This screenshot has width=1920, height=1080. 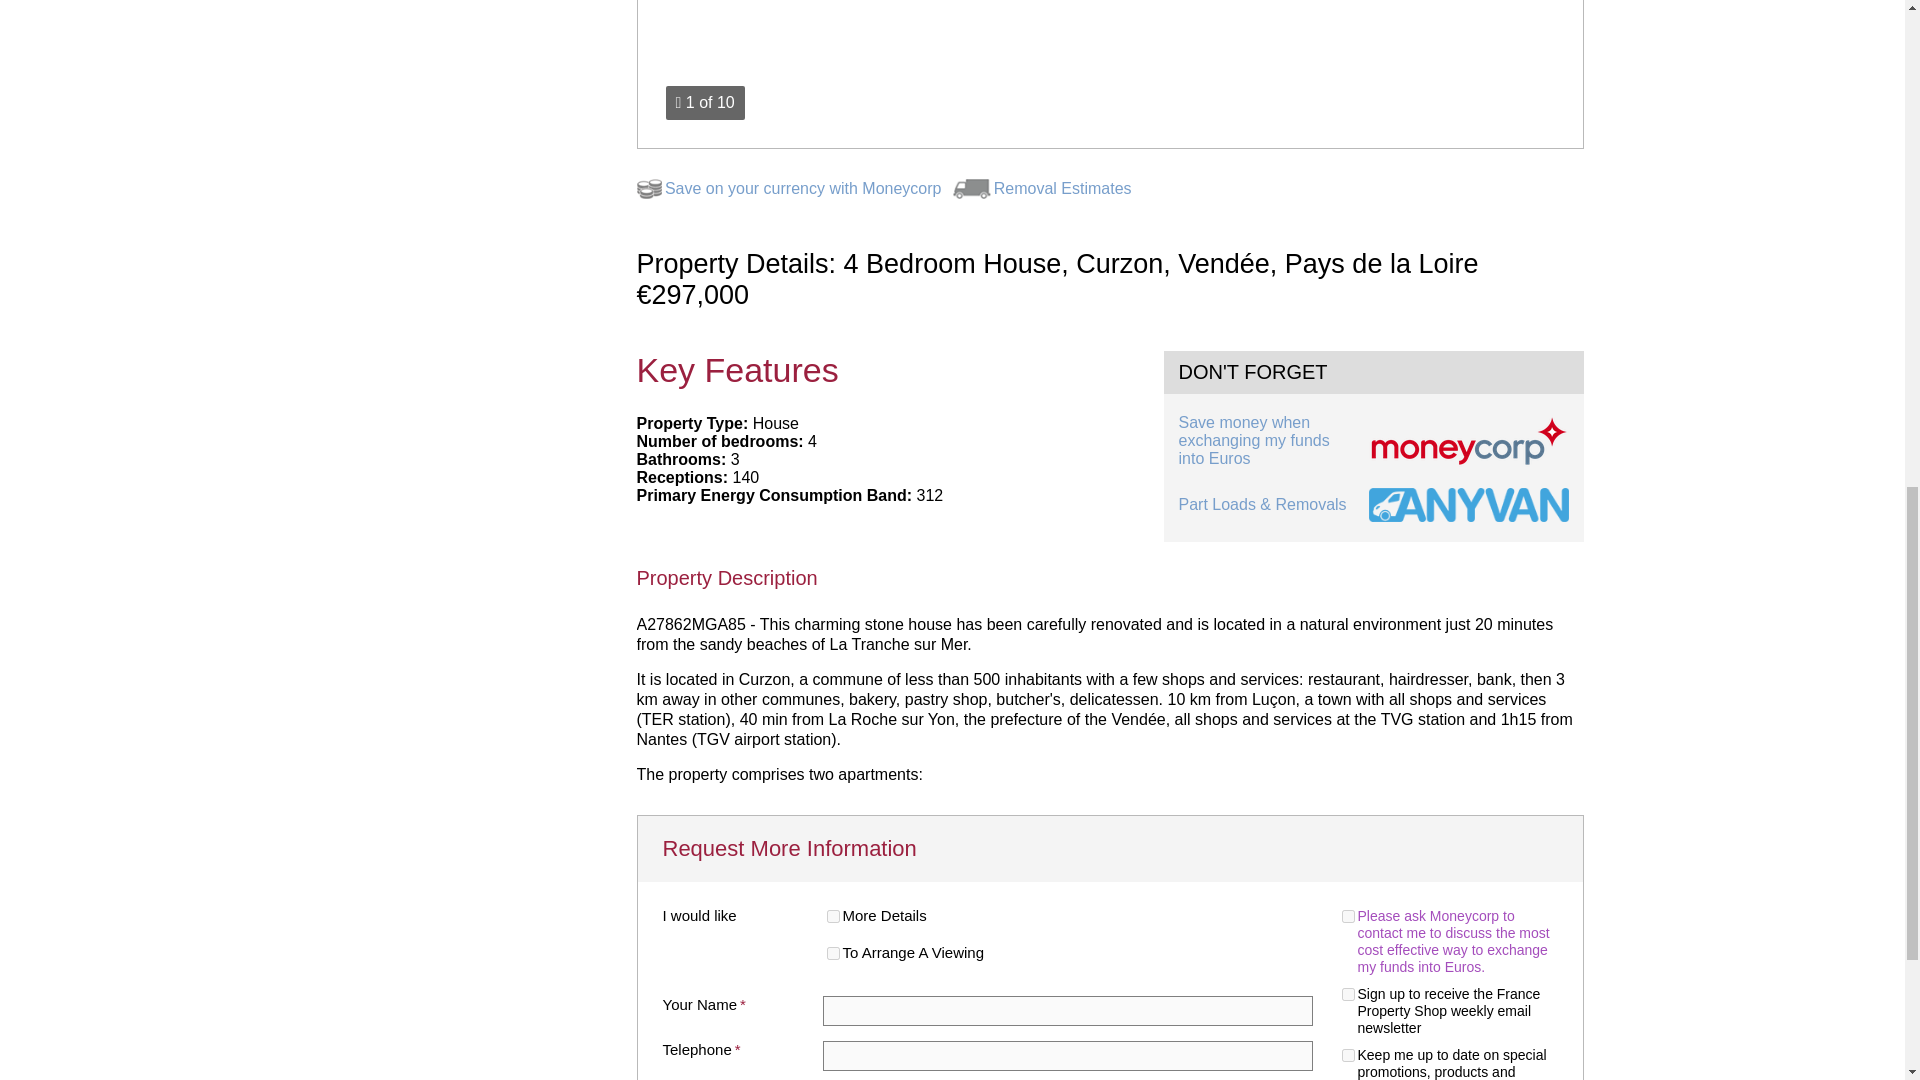 I want to click on y, so click(x=832, y=916).